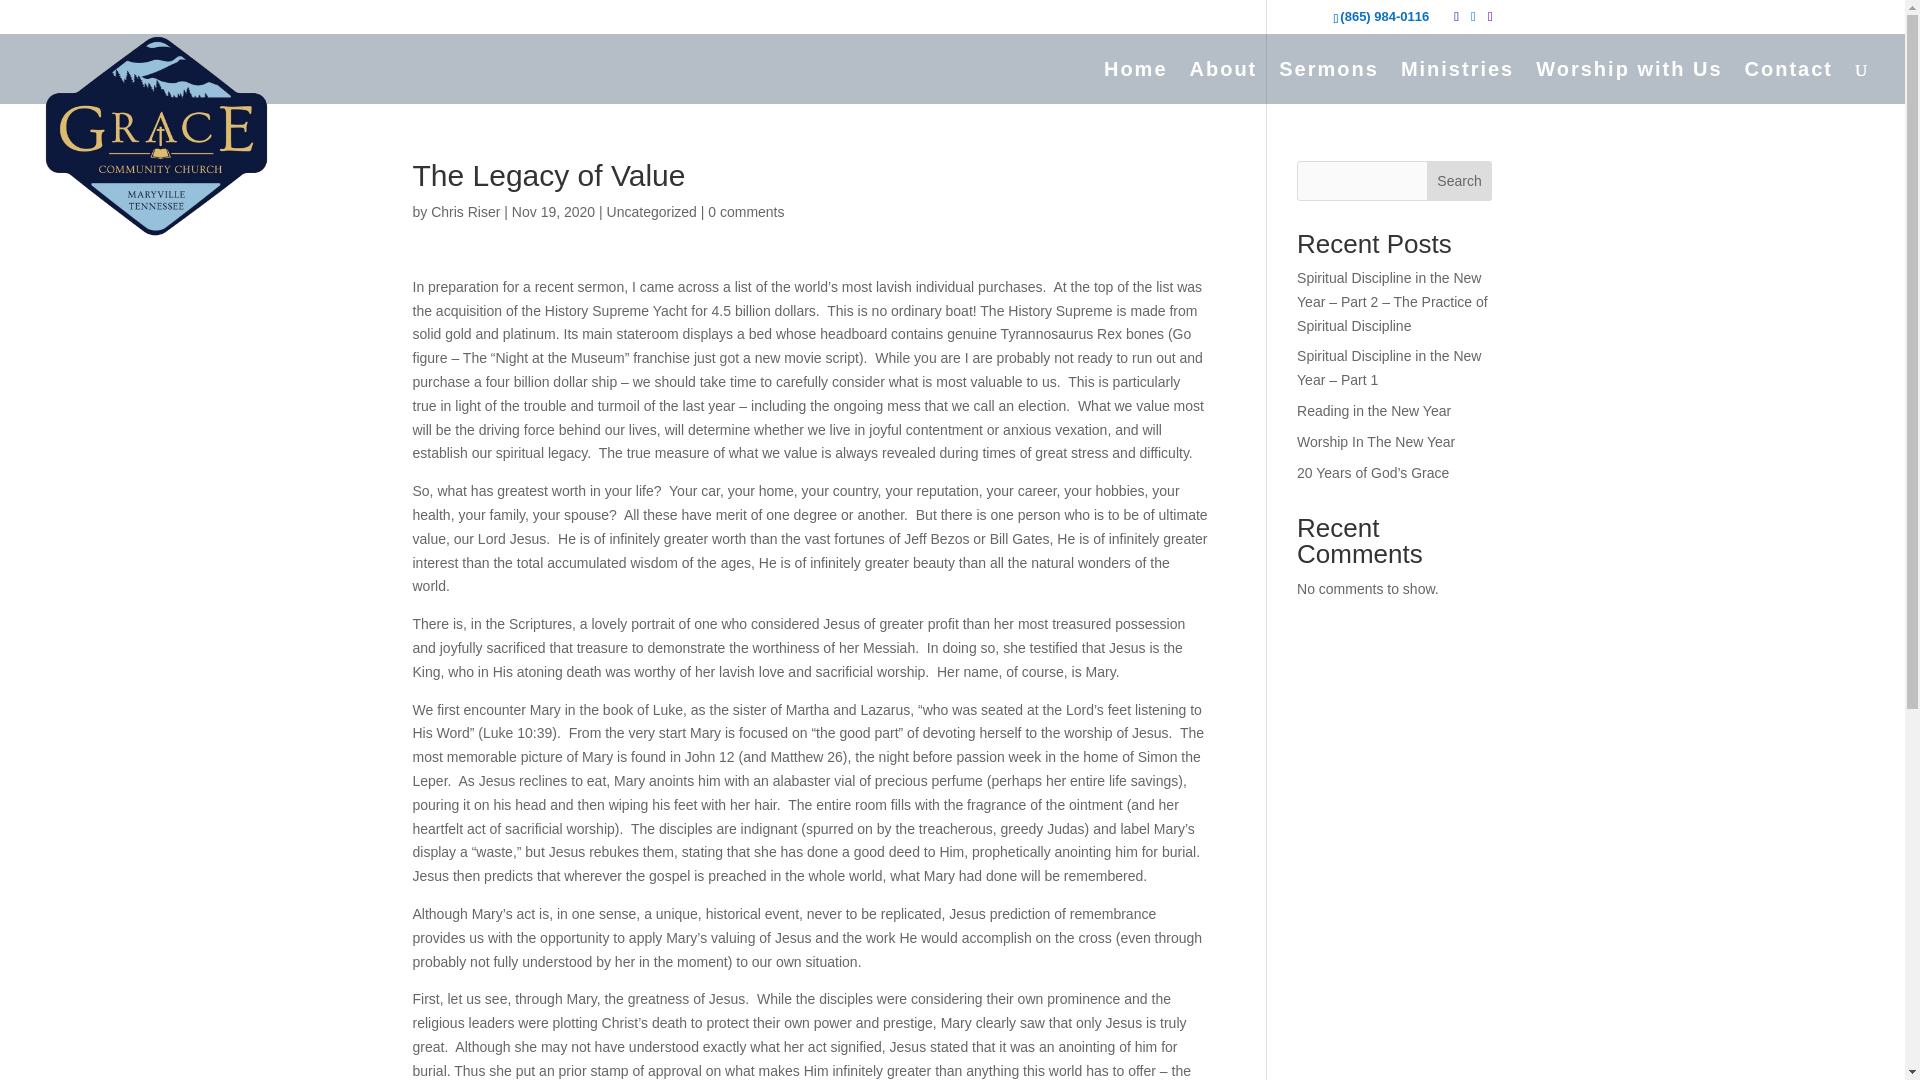 This screenshot has height=1080, width=1920. I want to click on Uncategorized, so click(651, 212).